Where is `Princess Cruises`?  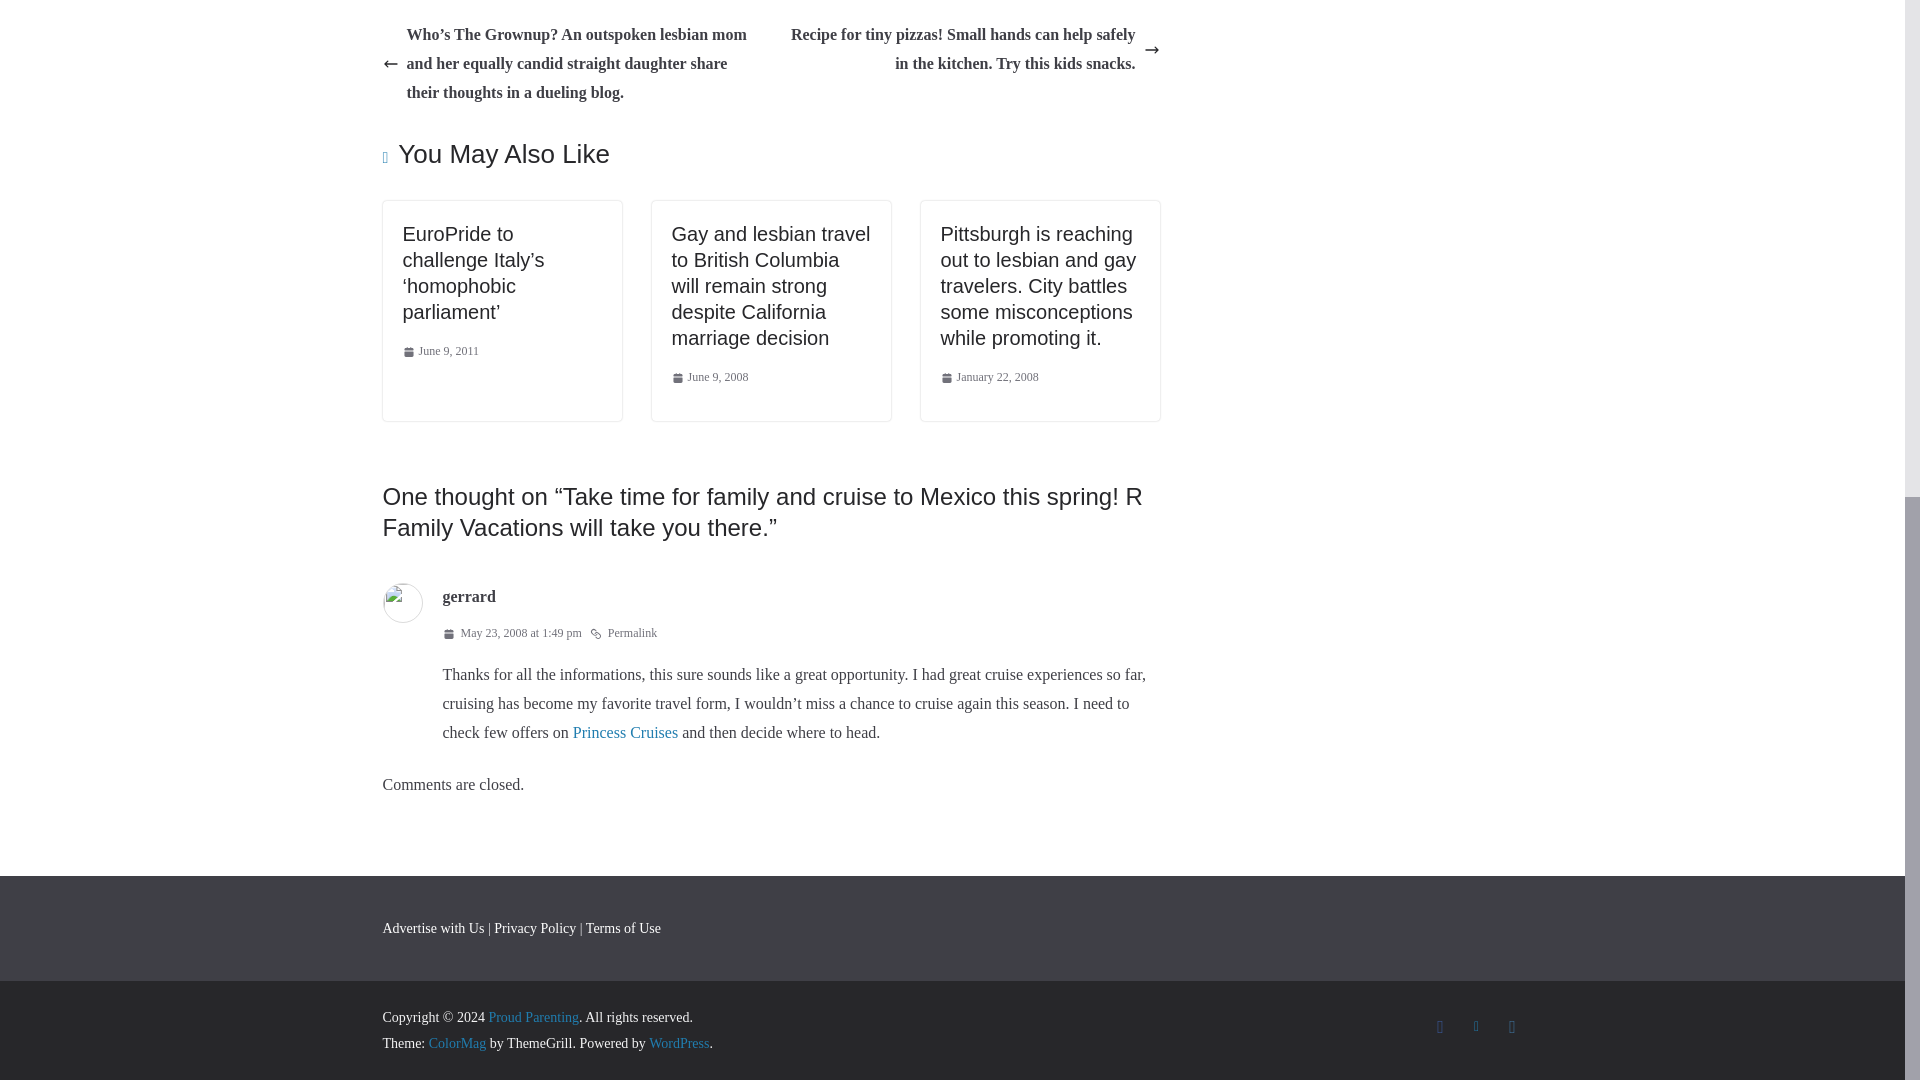
Princess Cruises is located at coordinates (624, 732).